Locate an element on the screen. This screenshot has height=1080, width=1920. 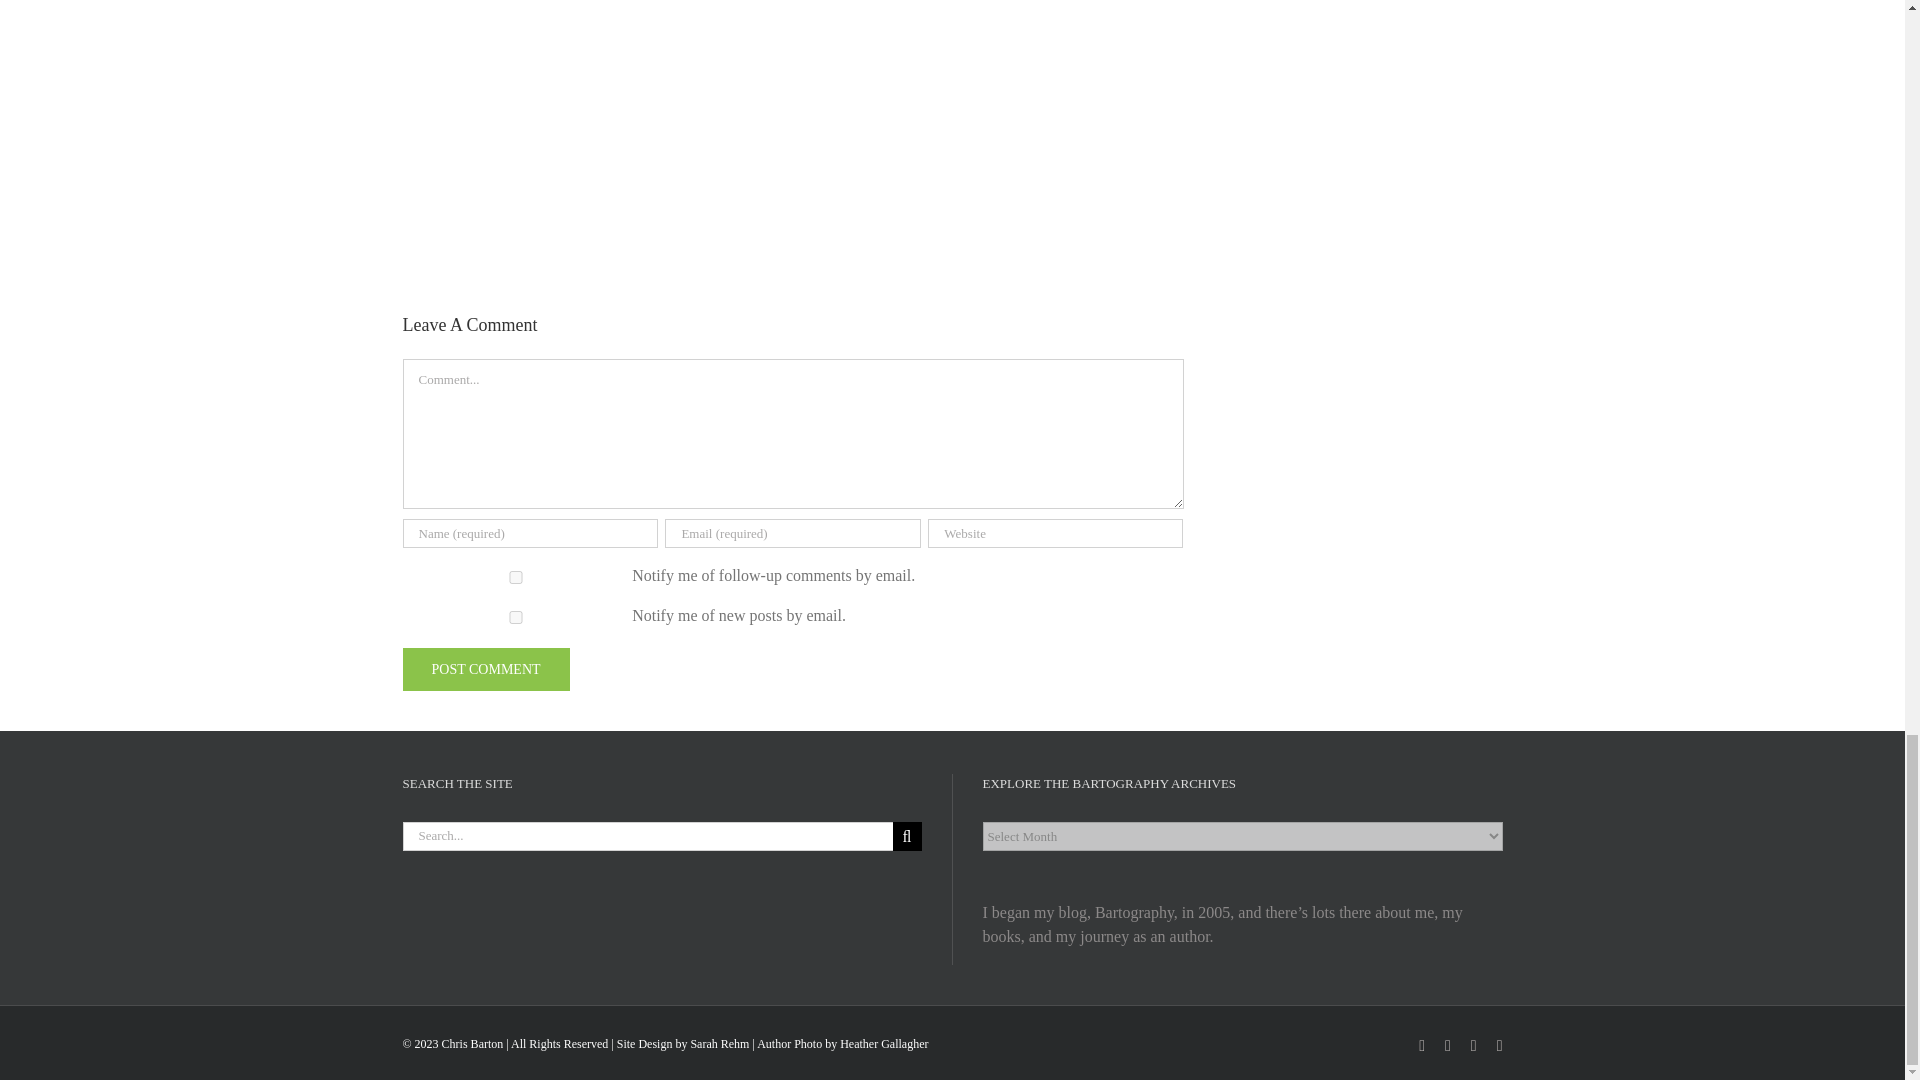
subscribe is located at coordinates (515, 618).